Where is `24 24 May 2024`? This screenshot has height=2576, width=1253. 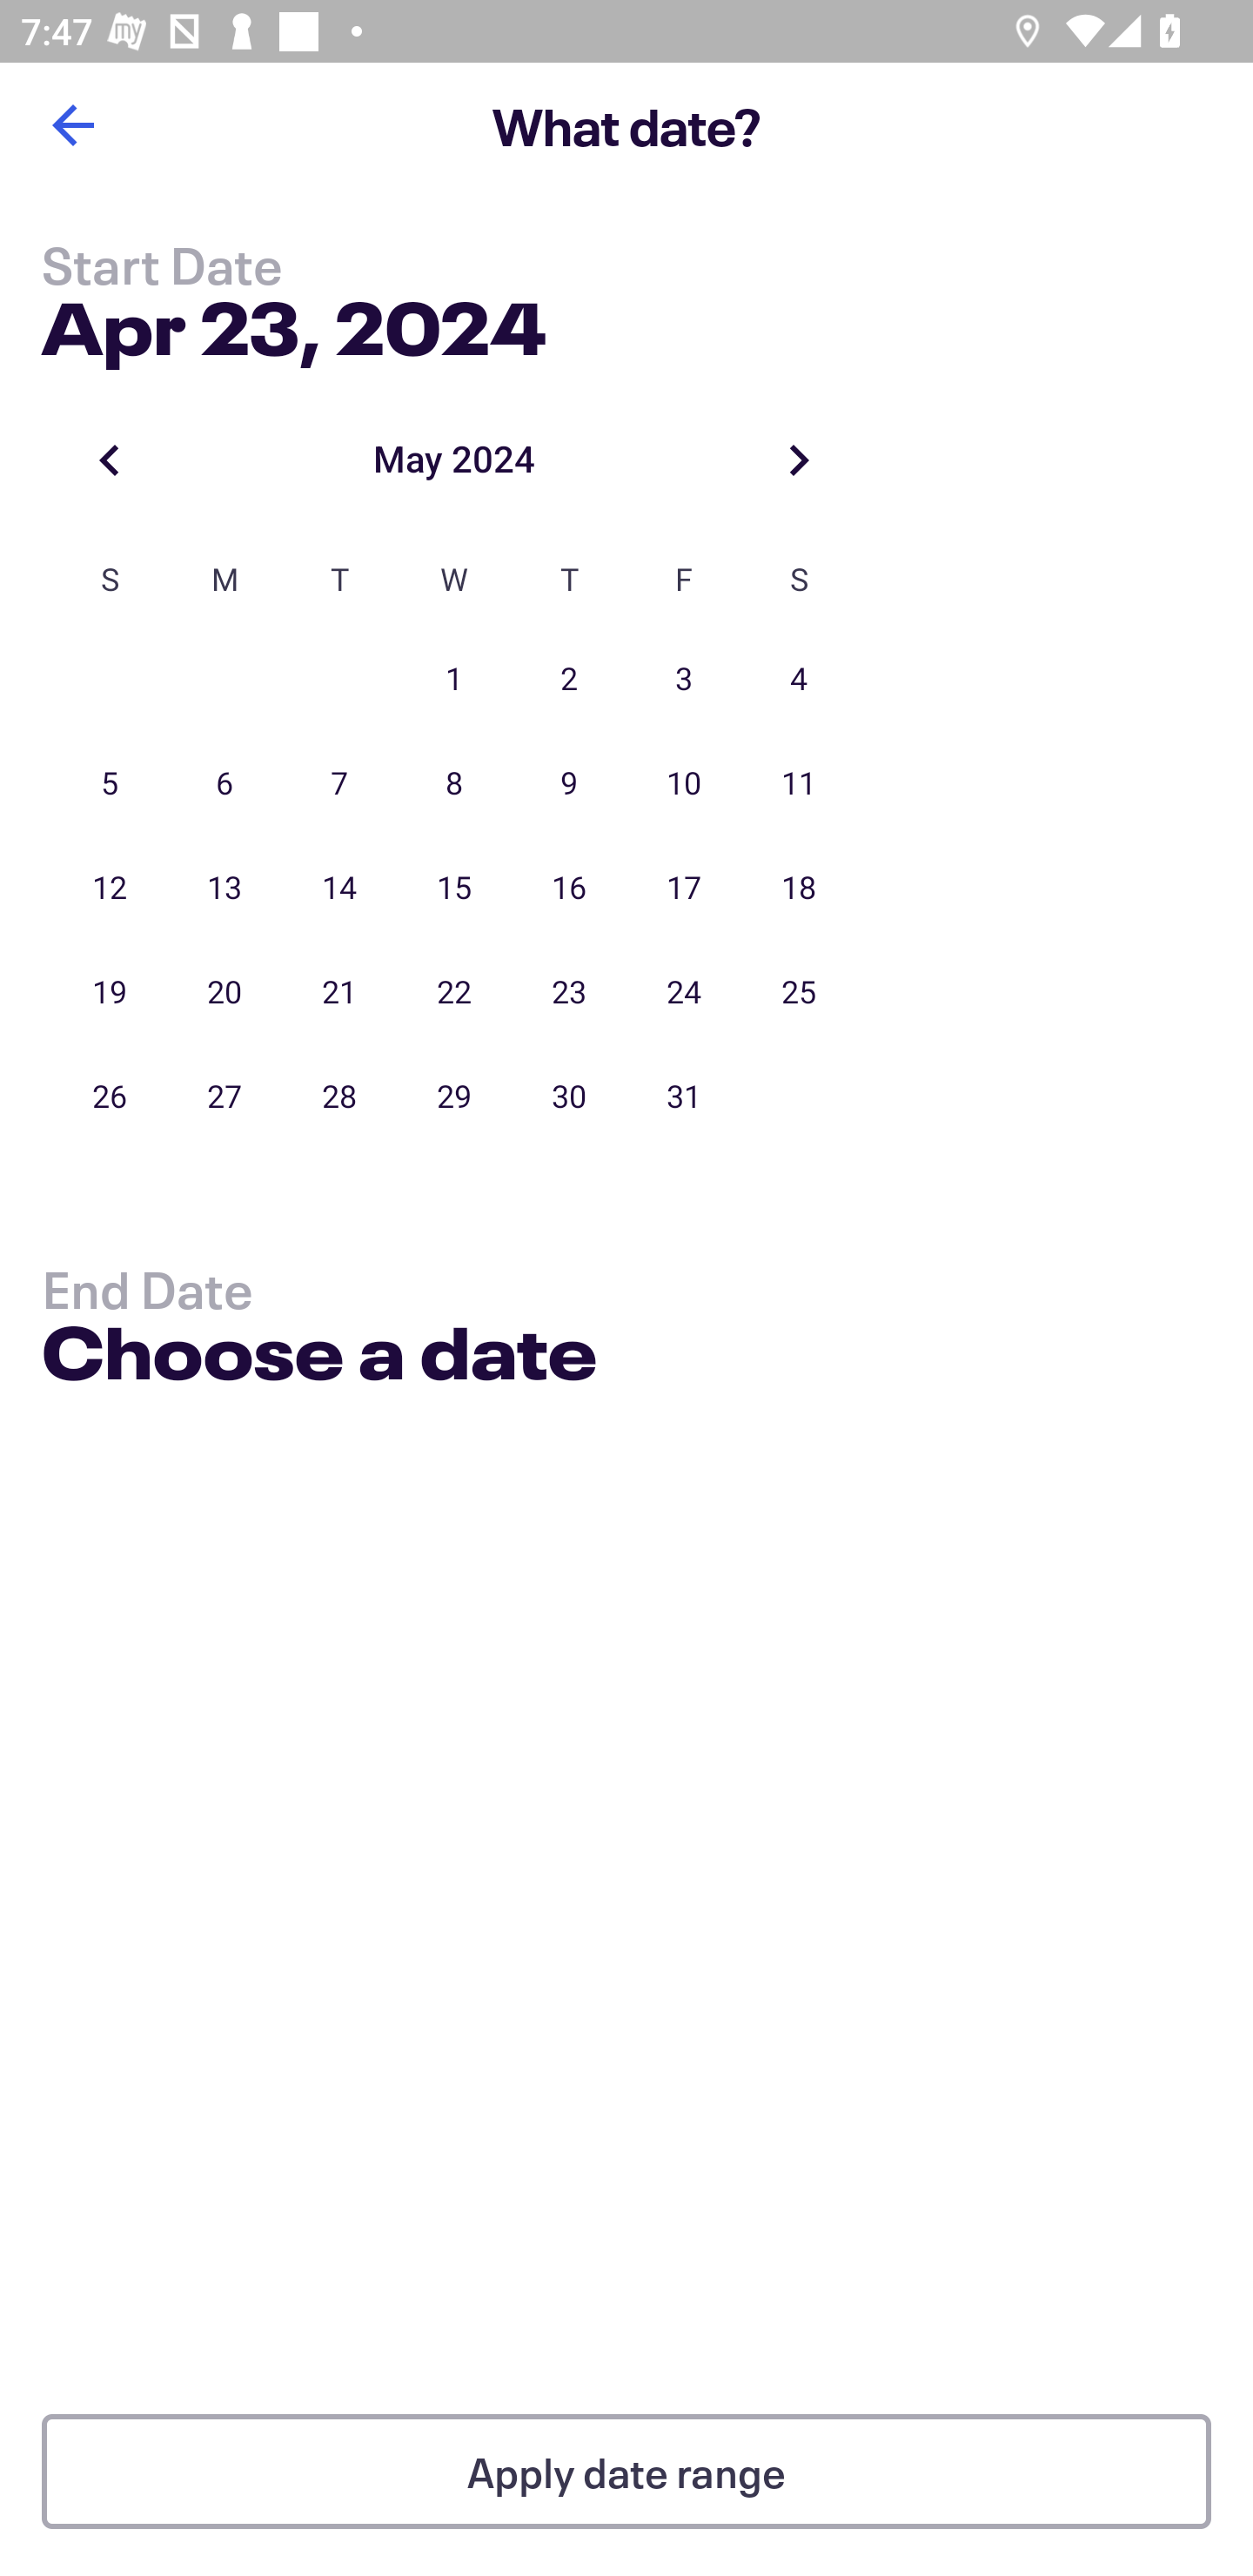
24 24 May 2024 is located at coordinates (684, 992).